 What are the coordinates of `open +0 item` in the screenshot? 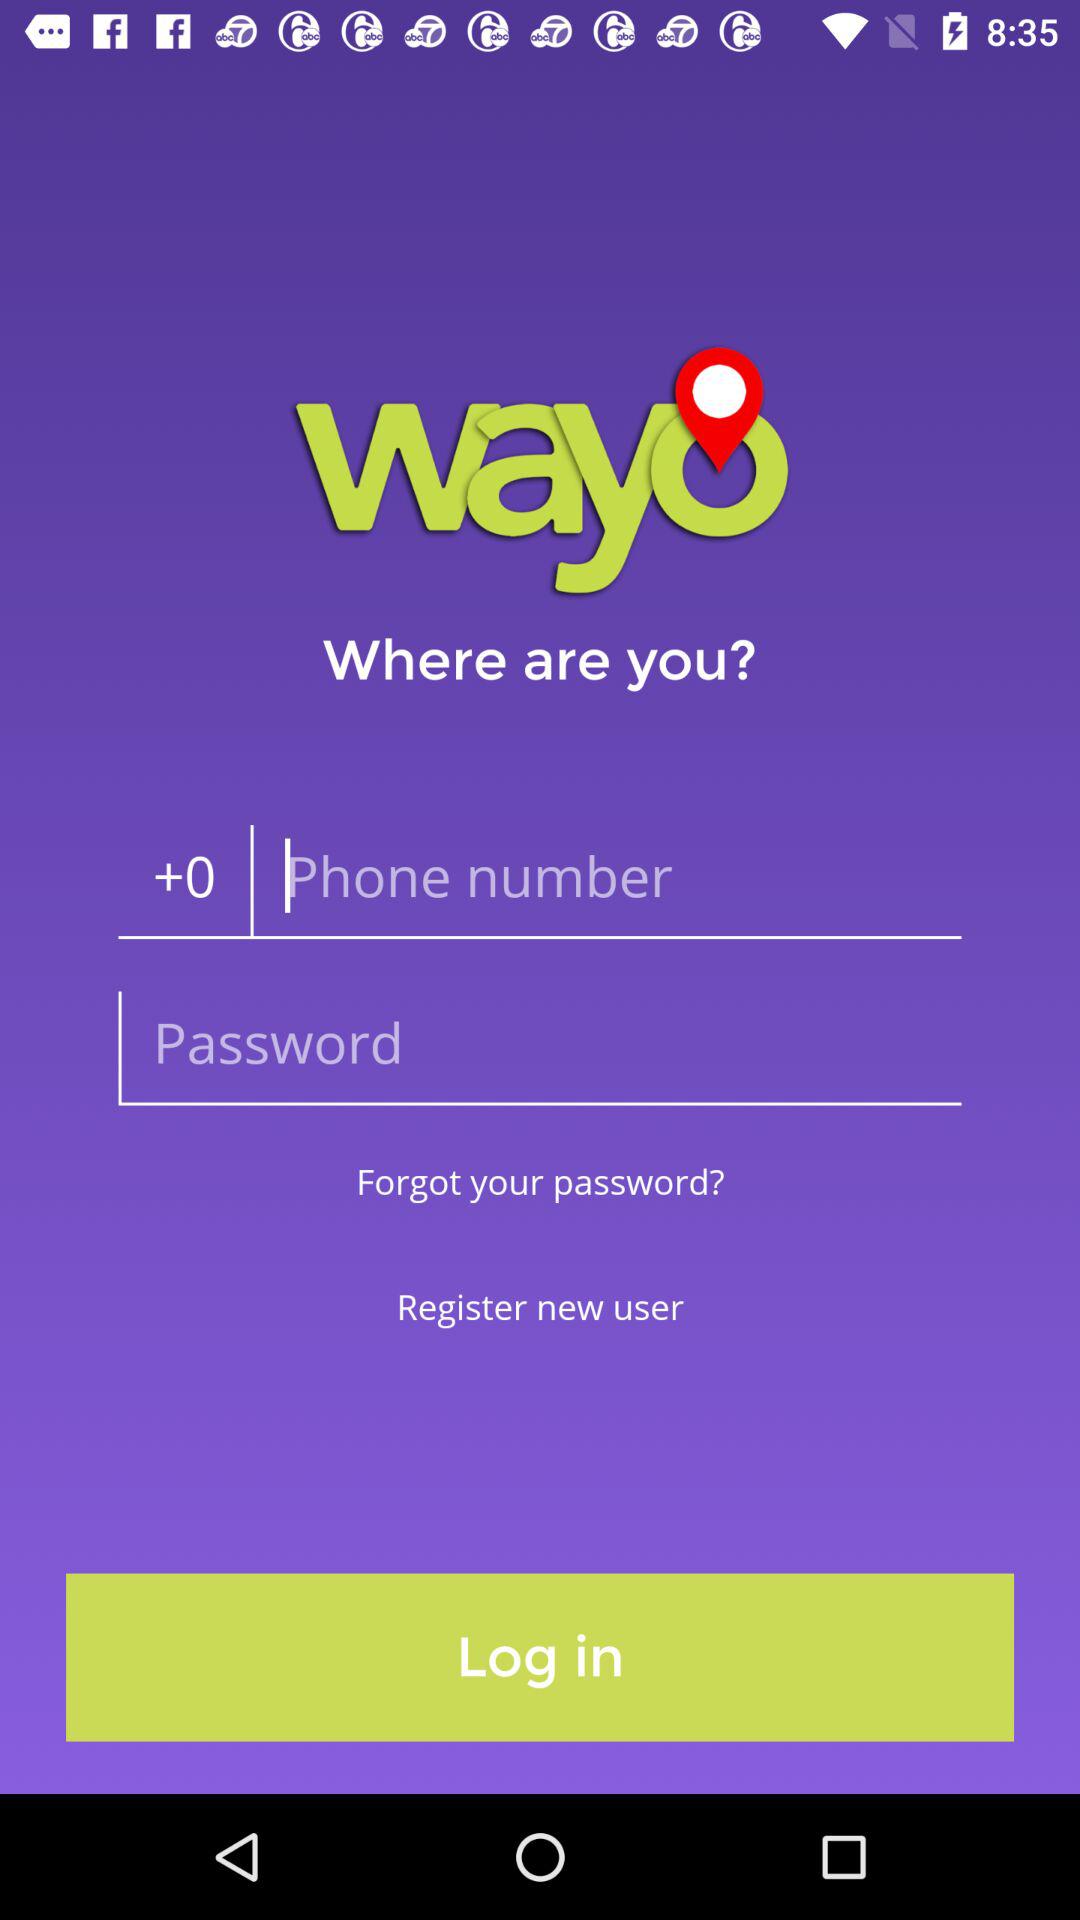 It's located at (184, 882).